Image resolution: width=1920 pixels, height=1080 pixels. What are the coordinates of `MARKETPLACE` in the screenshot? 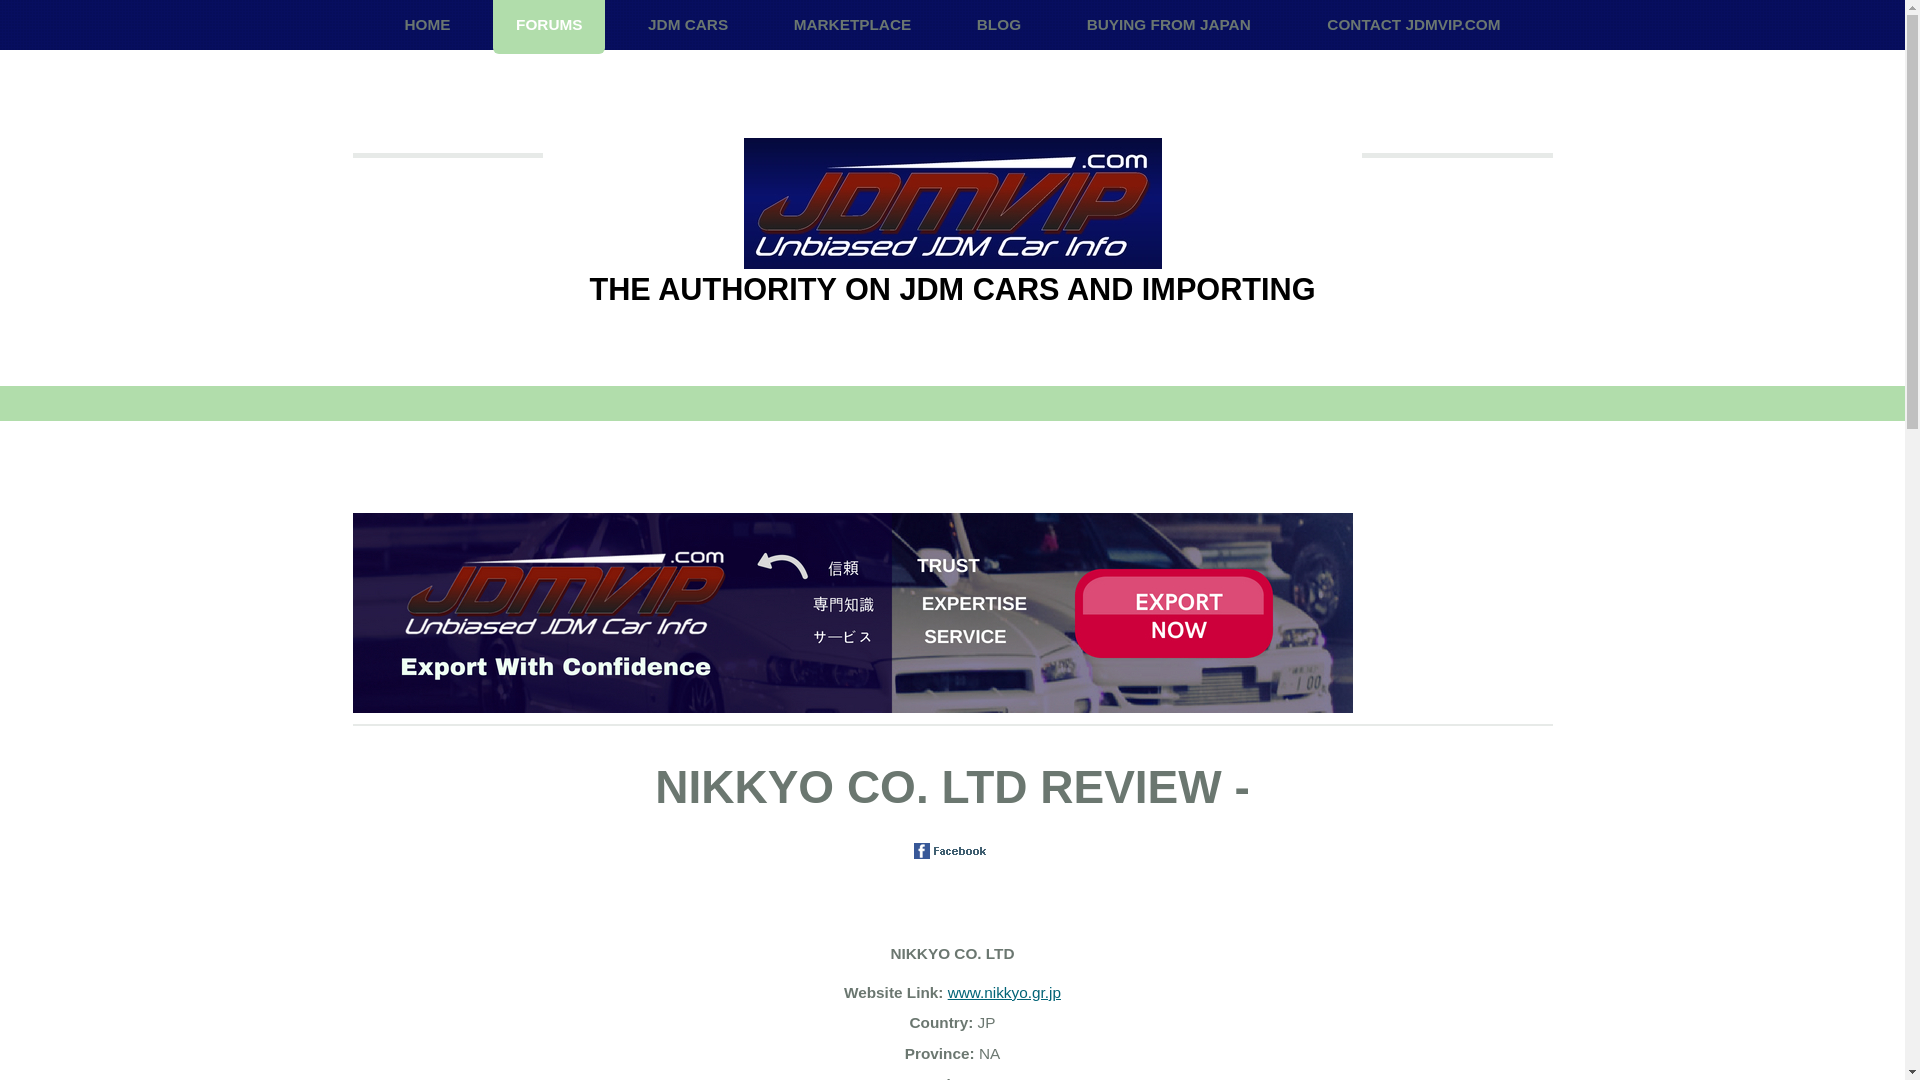 It's located at (853, 27).